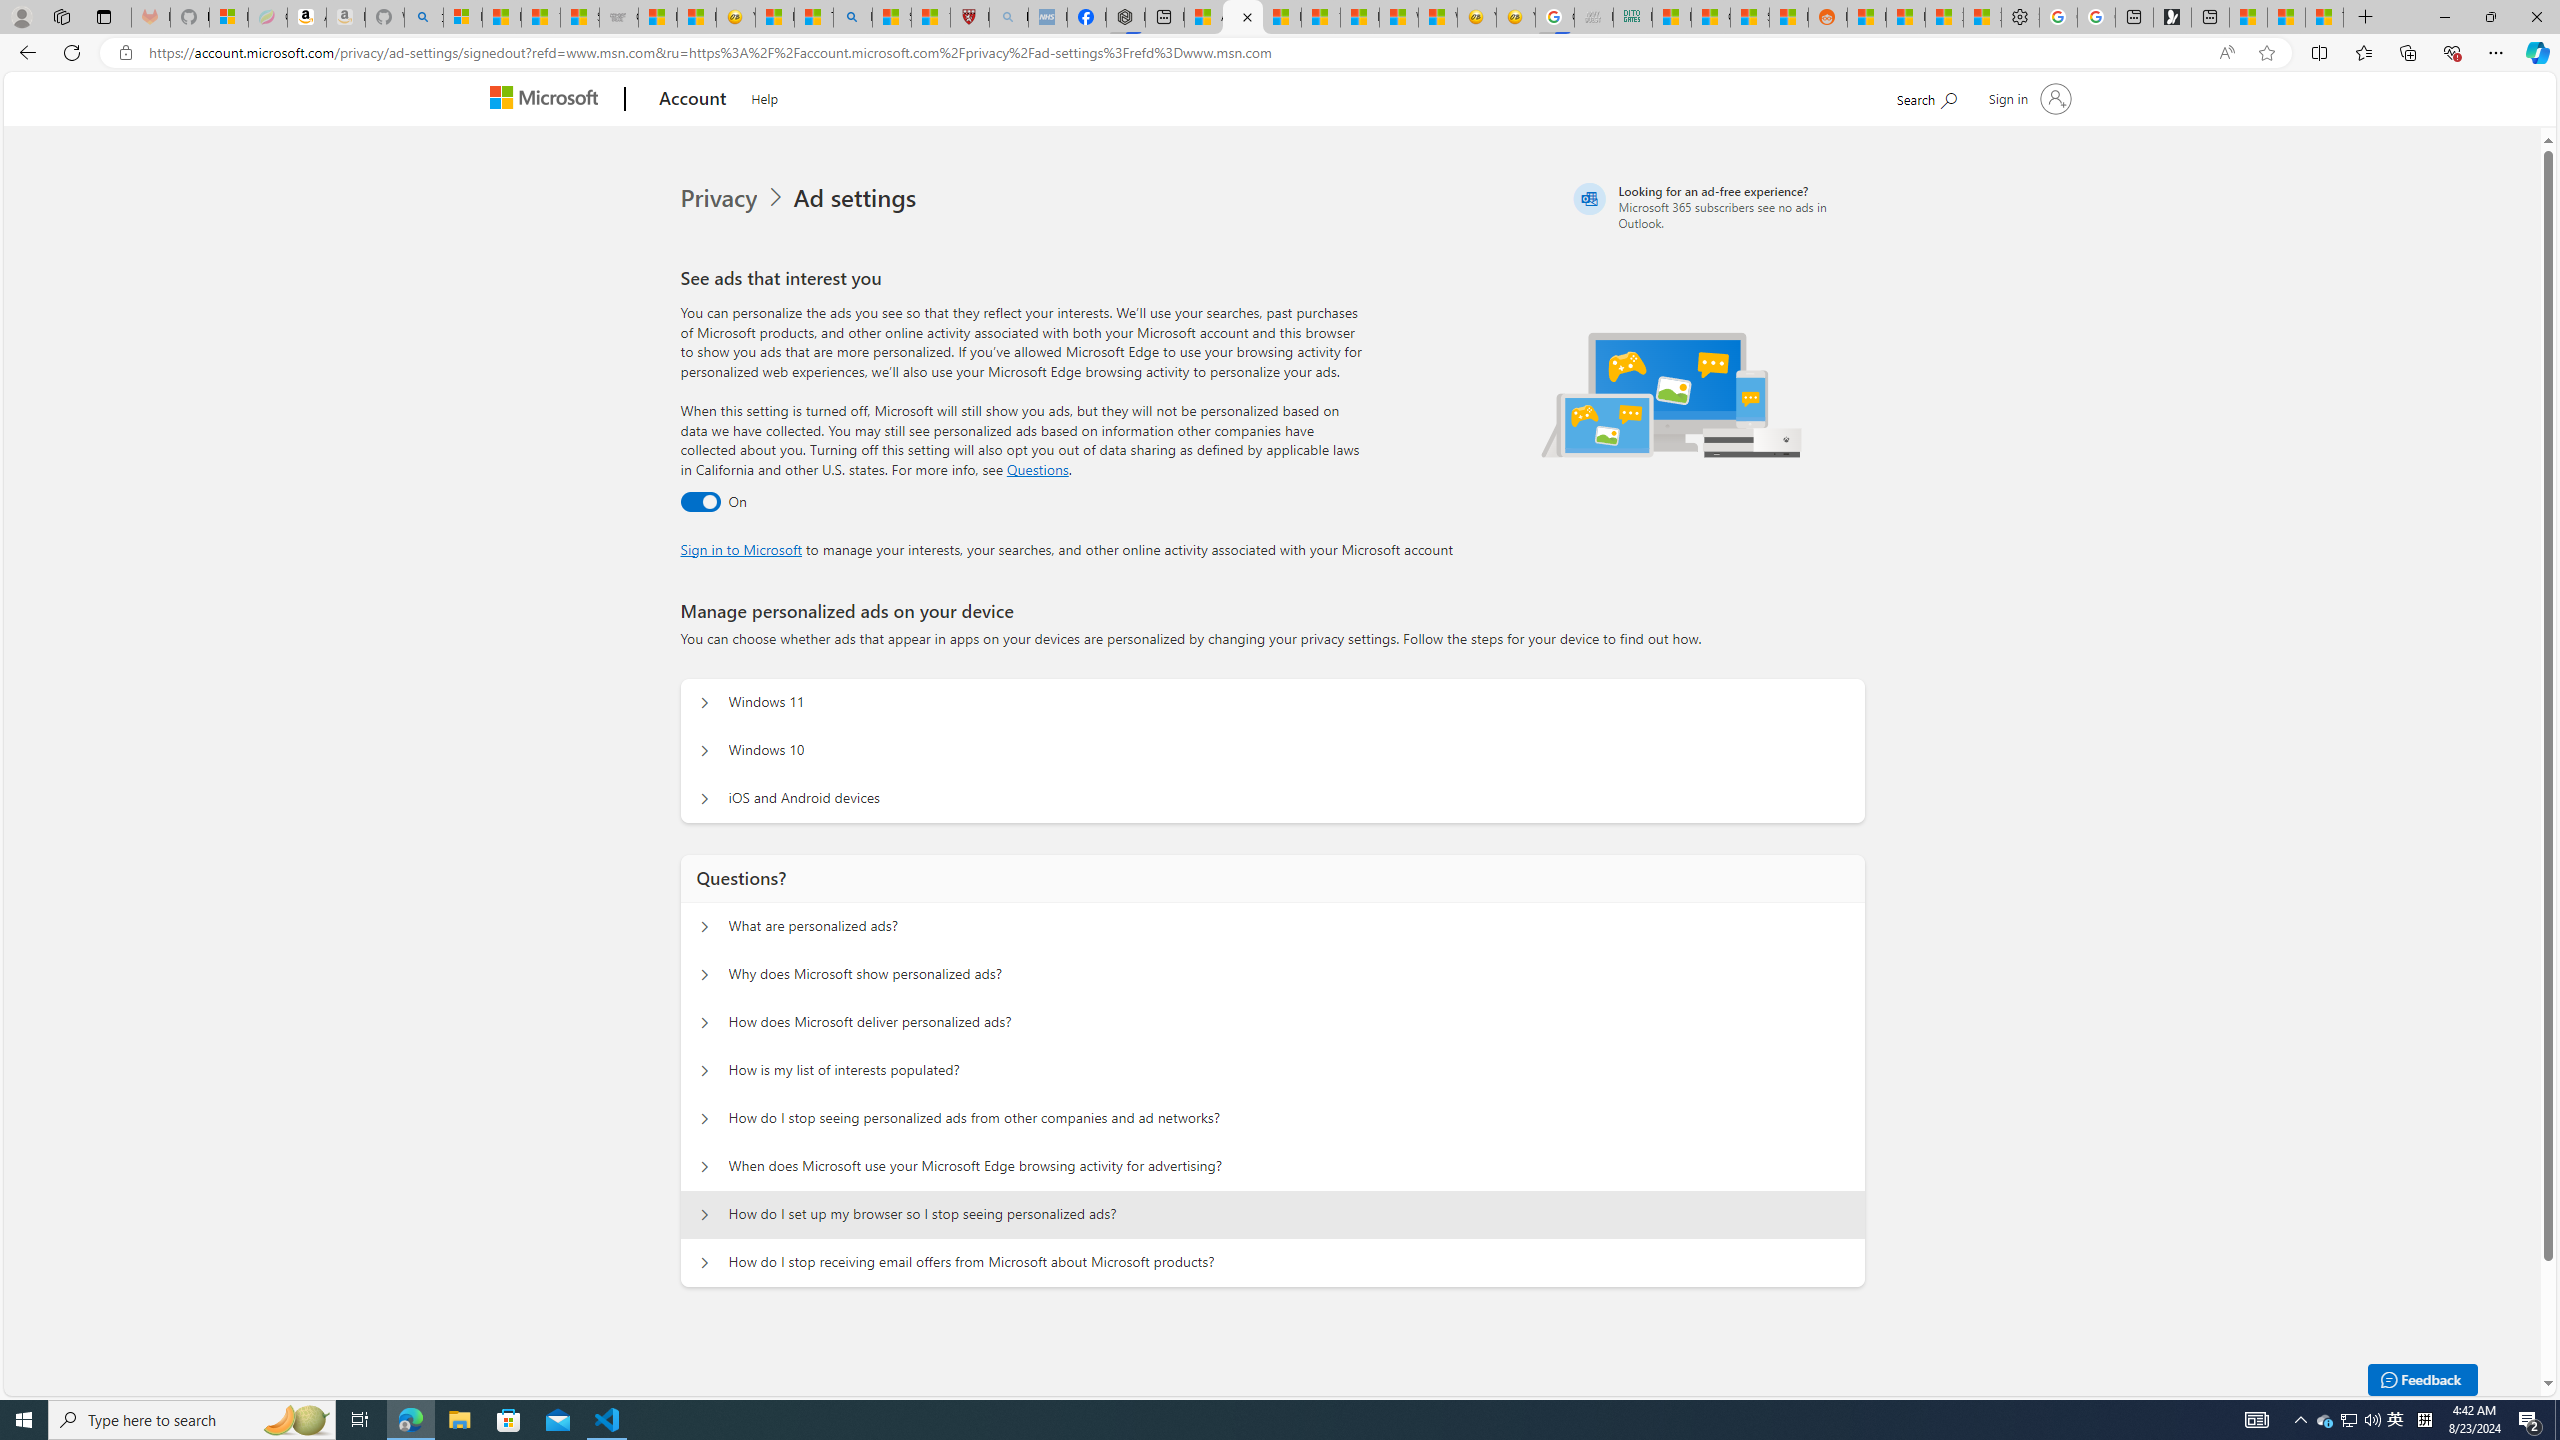 The height and width of the screenshot is (1440, 2560). What do you see at coordinates (1926, 96) in the screenshot?
I see `Search Microsoft.com` at bounding box center [1926, 96].